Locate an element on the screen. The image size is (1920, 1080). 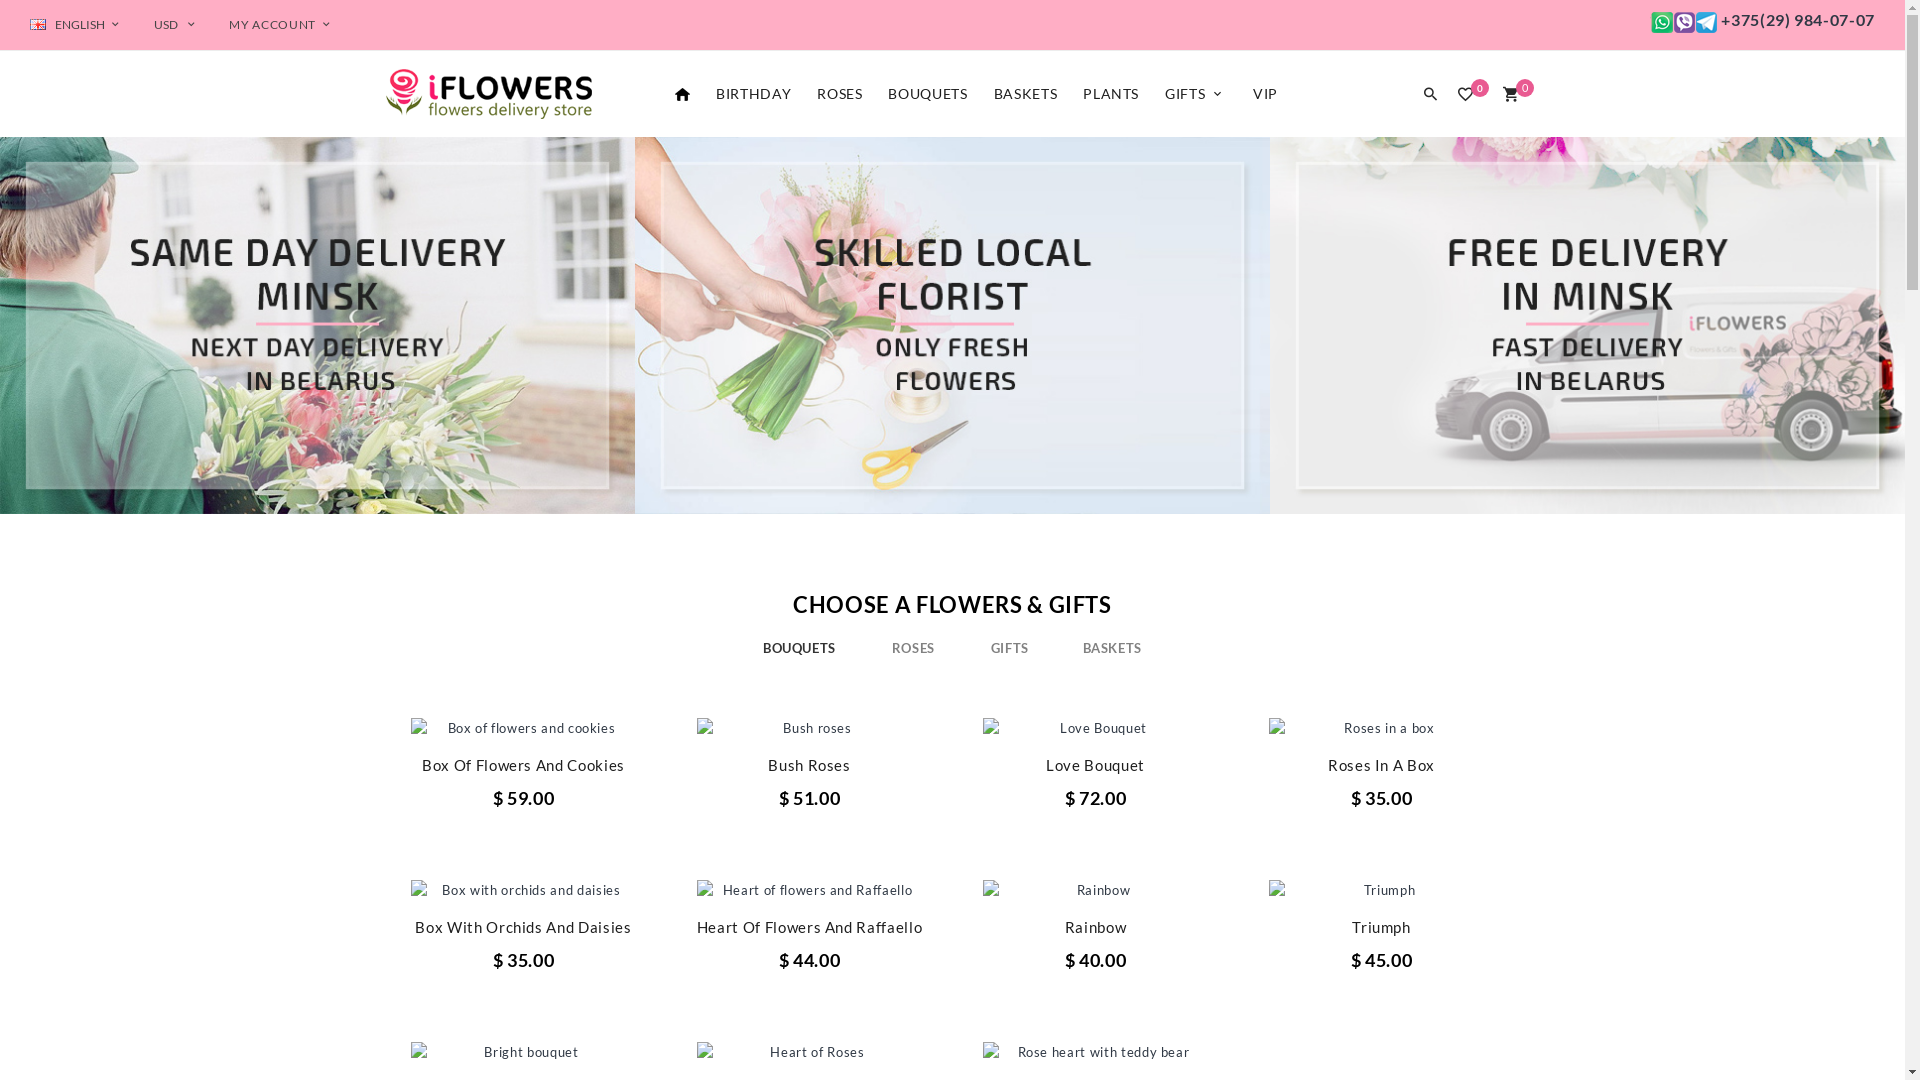
Bouquet joy is located at coordinates (809, 728).